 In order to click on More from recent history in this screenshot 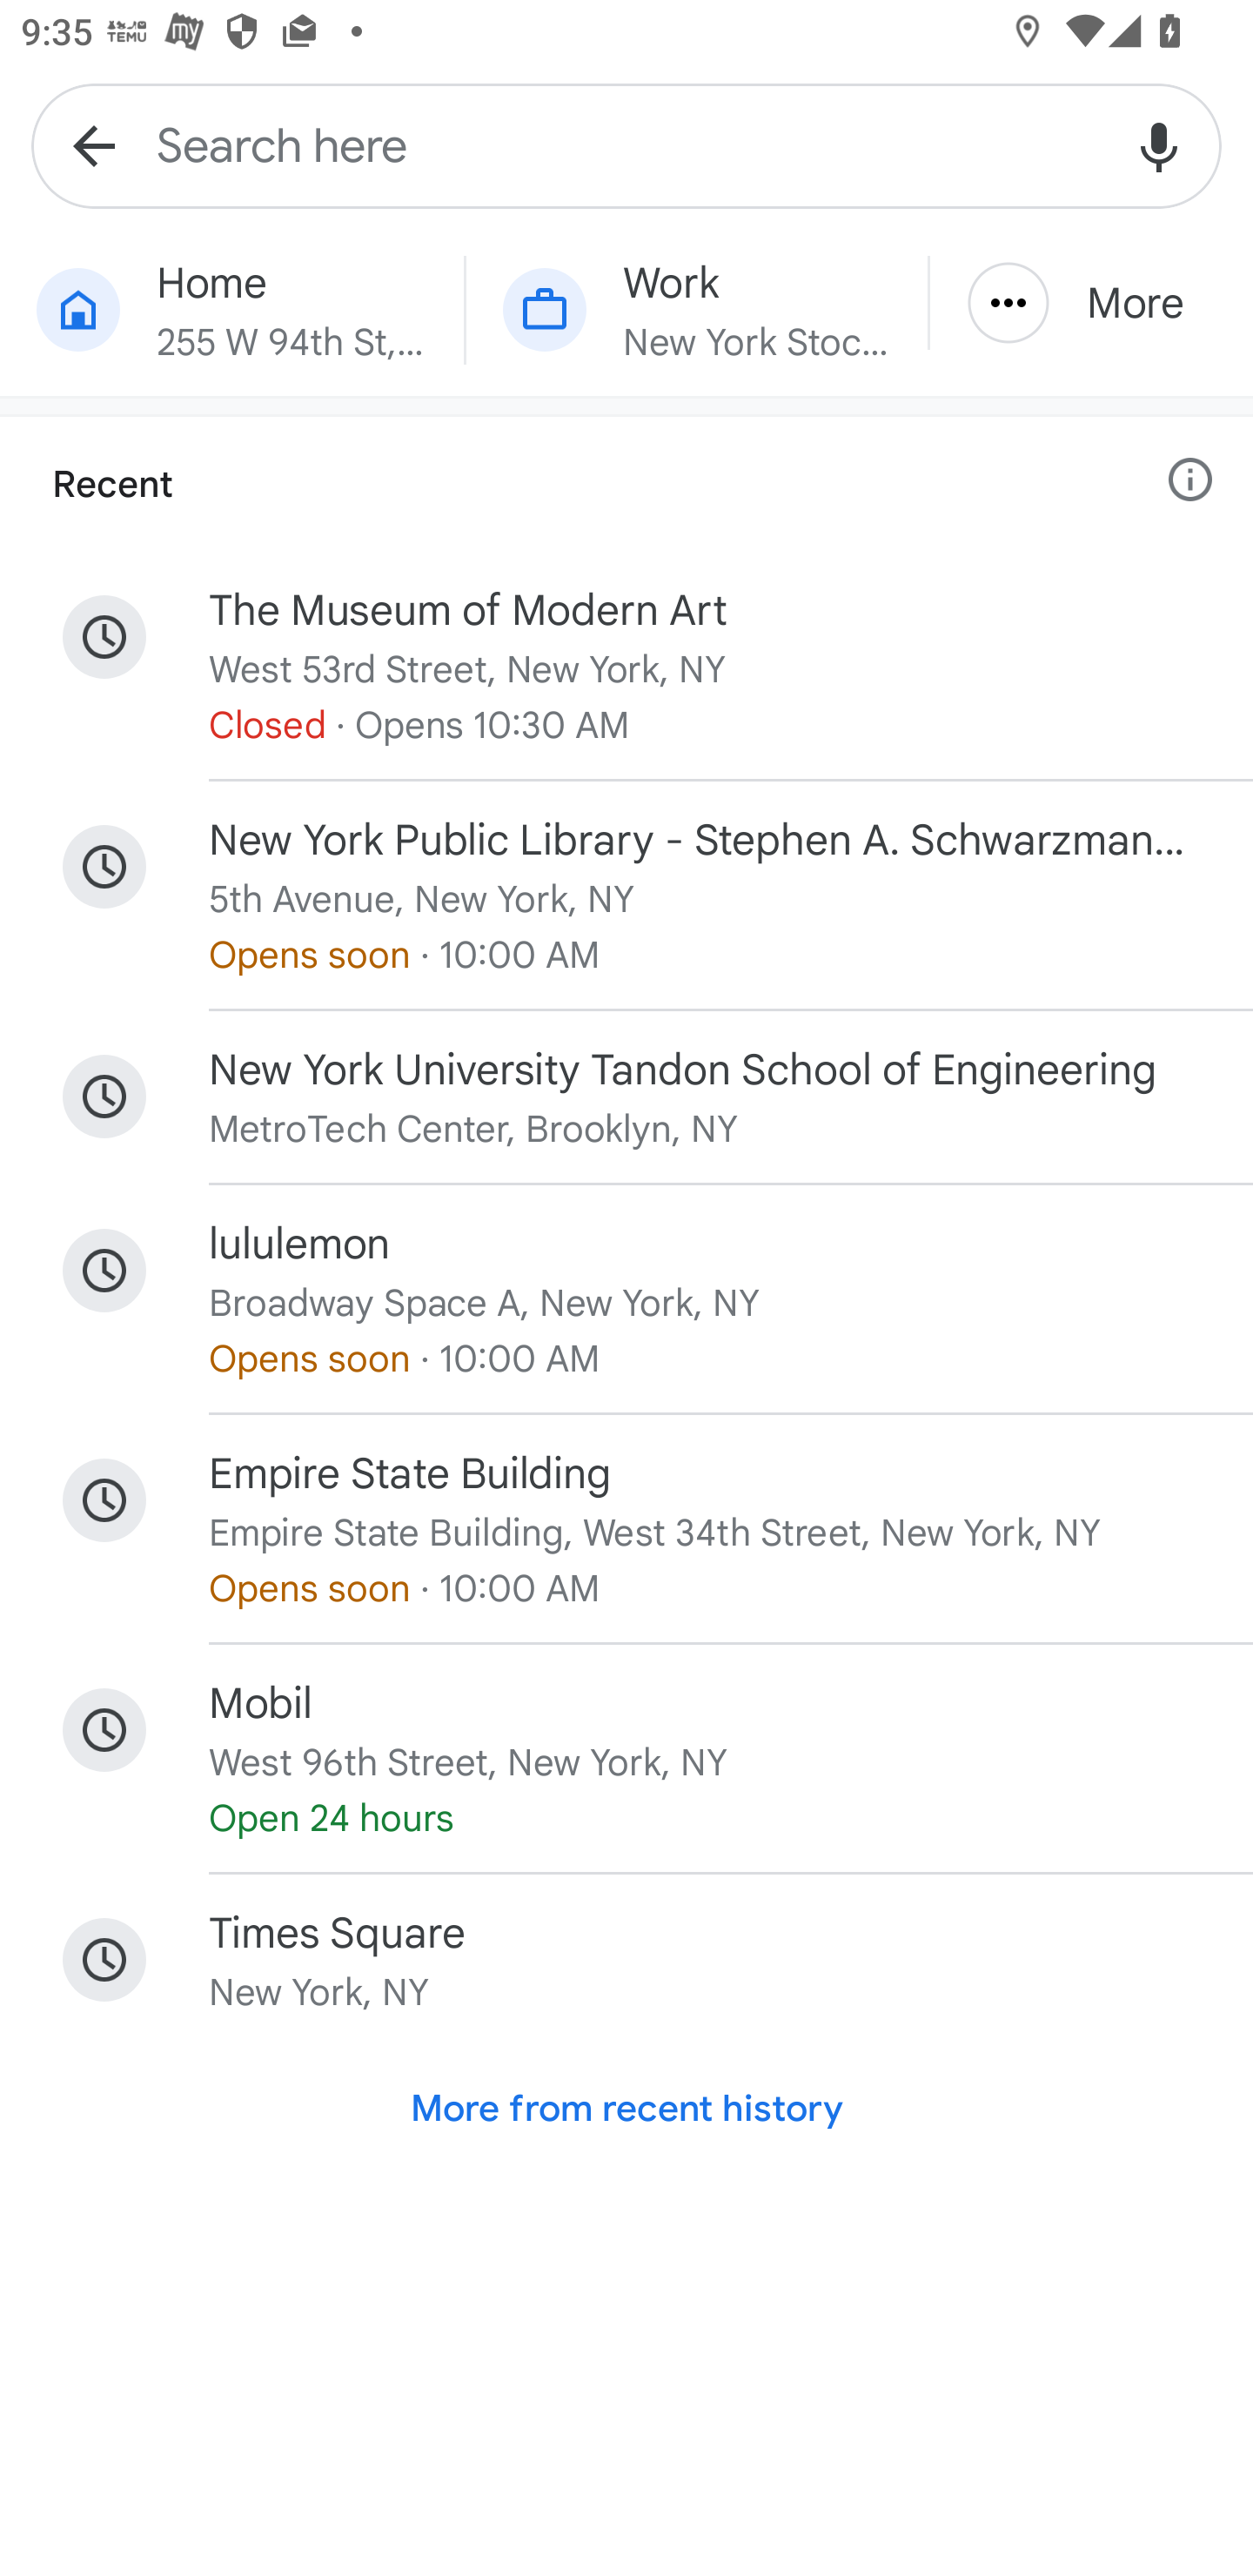, I will do `click(626, 2108)`.